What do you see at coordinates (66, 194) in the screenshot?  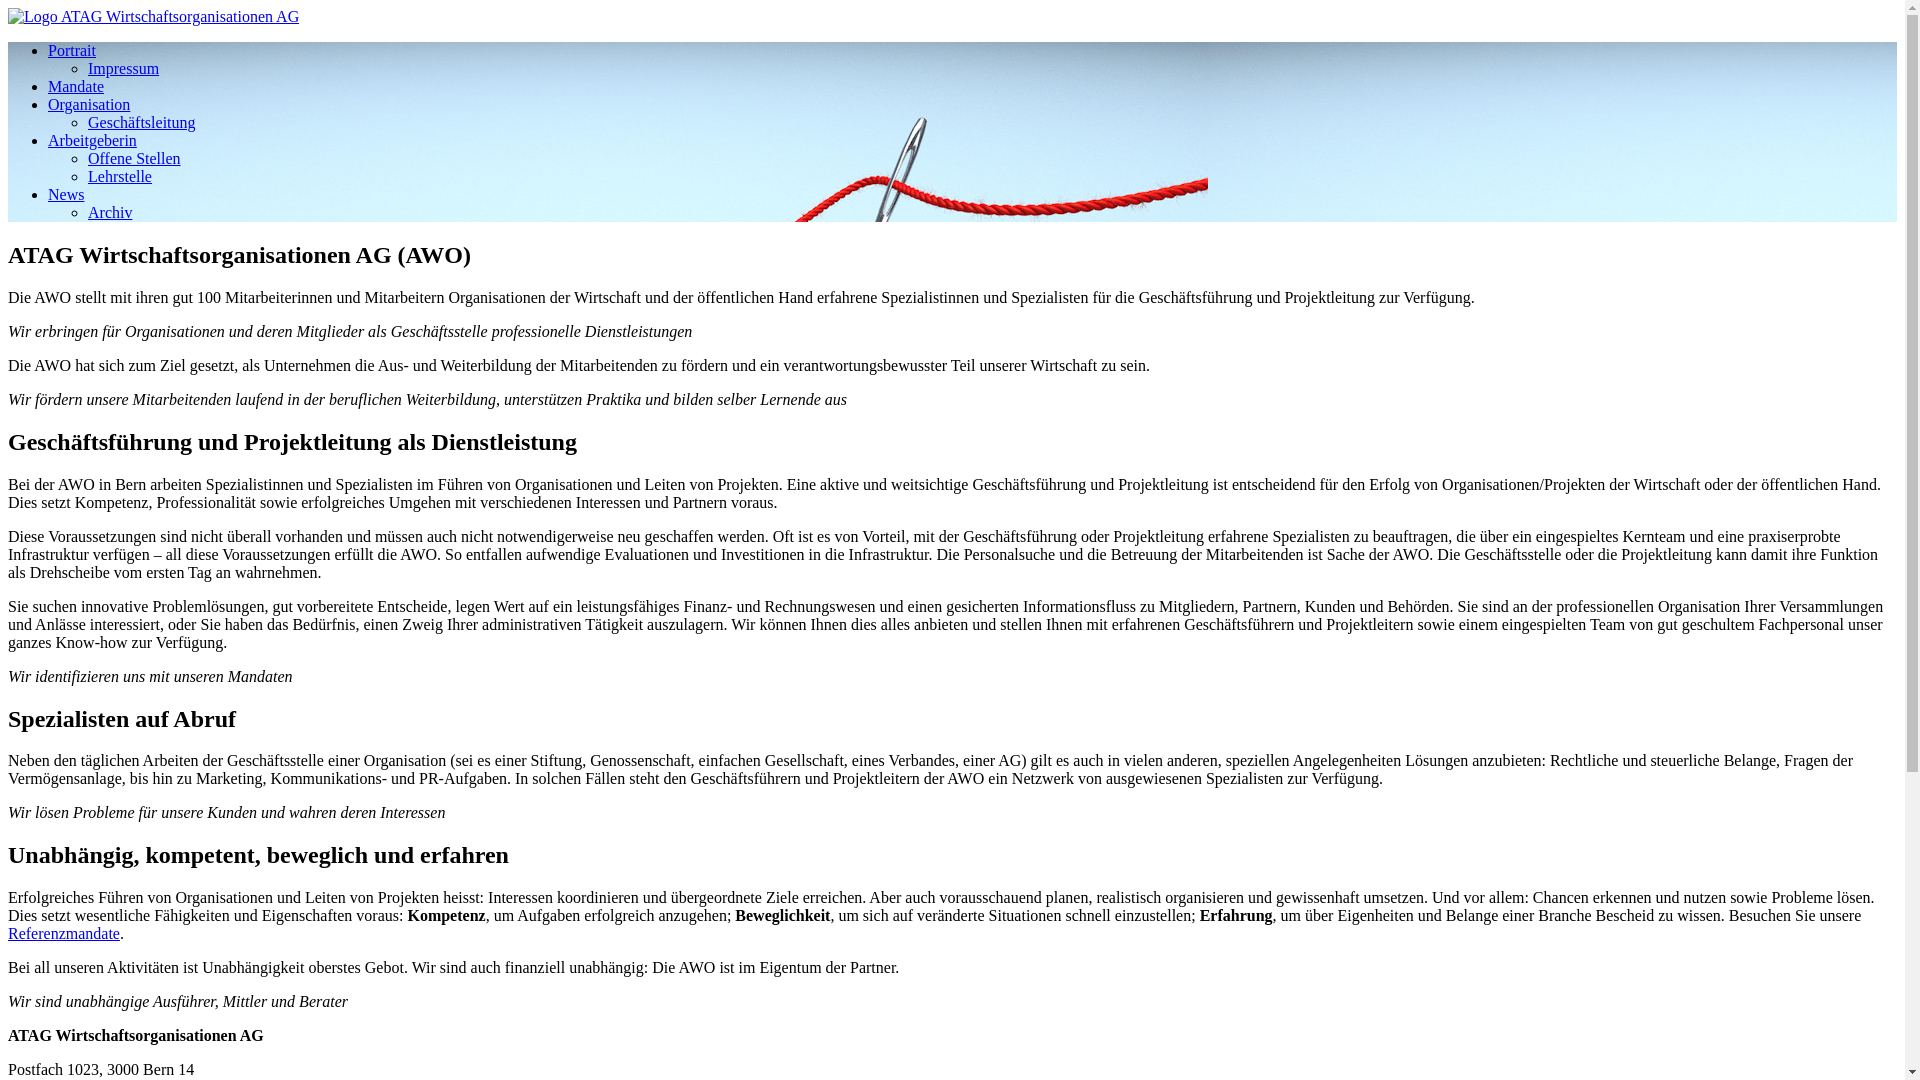 I see `News` at bounding box center [66, 194].